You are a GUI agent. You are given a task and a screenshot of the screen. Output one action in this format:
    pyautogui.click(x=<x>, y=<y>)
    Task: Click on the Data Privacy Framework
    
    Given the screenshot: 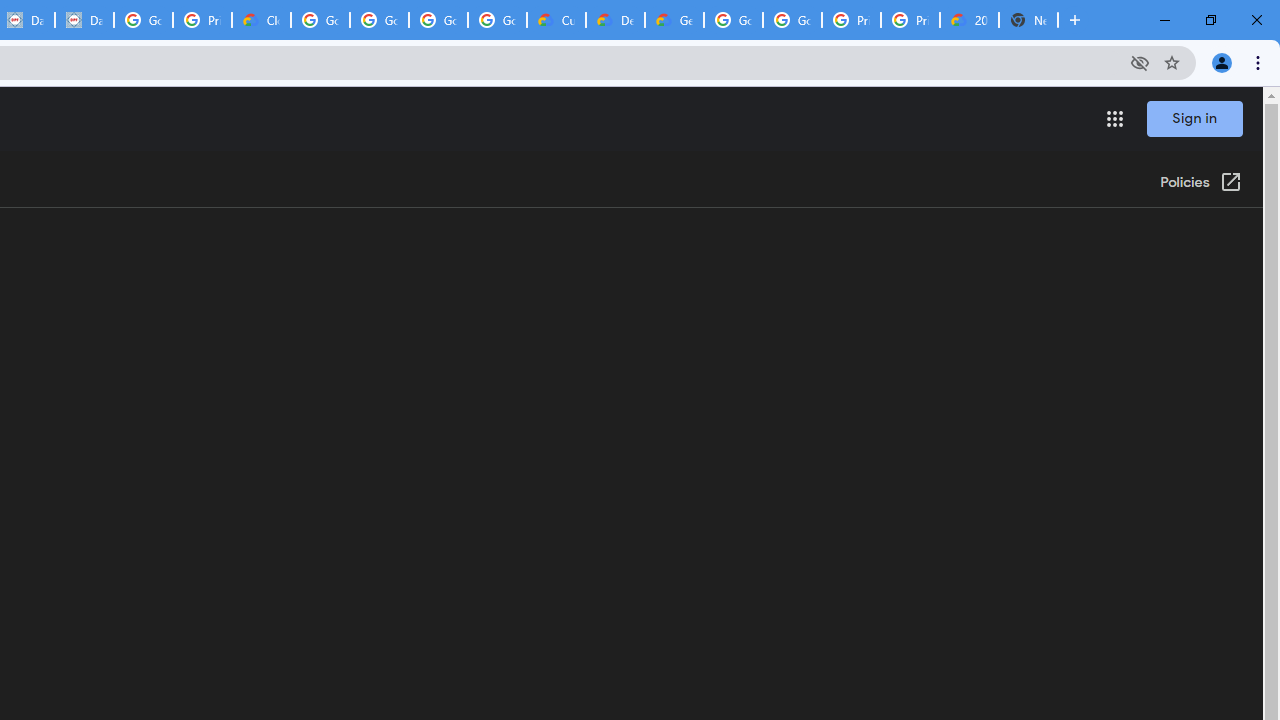 What is the action you would take?
    pyautogui.click(x=84, y=20)
    